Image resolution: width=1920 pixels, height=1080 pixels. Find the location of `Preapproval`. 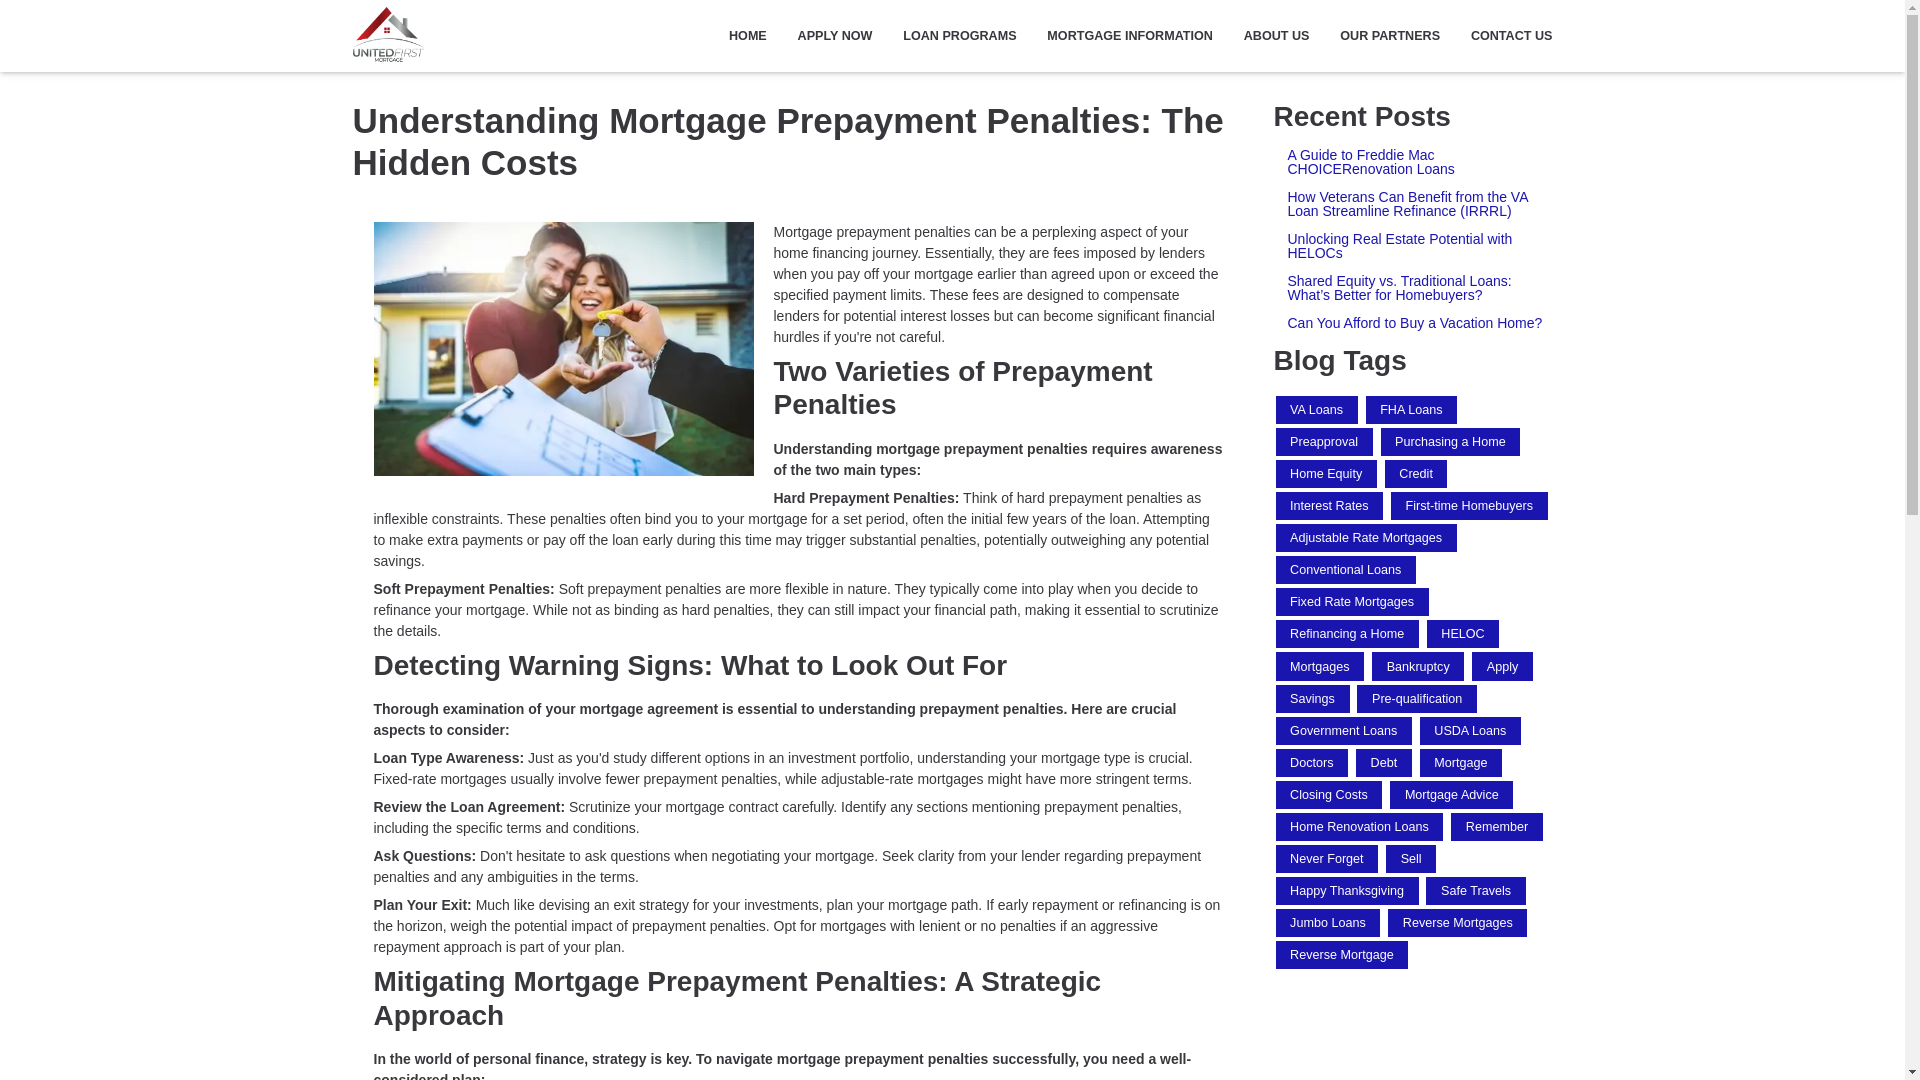

Preapproval is located at coordinates (1324, 441).